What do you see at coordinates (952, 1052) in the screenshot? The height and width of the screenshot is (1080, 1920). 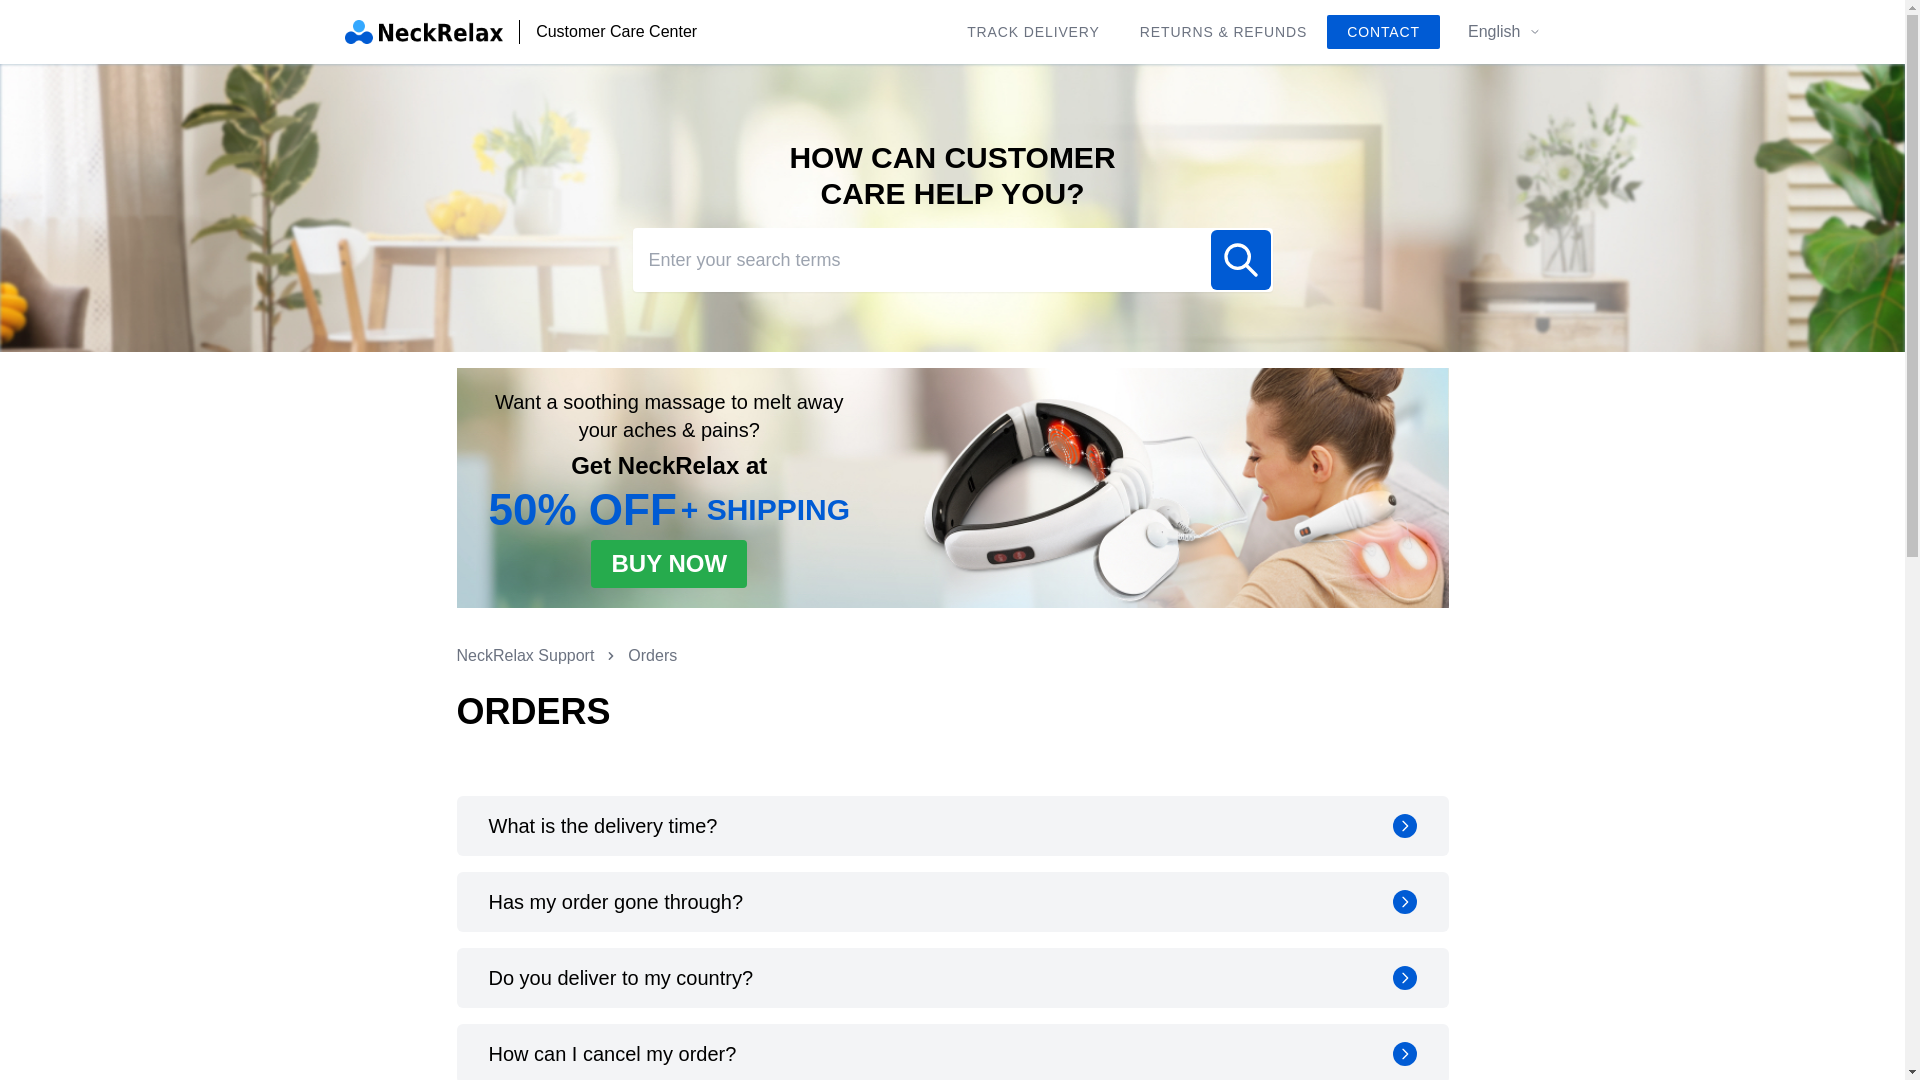 I see `How can I cancel my order? ` at bounding box center [952, 1052].